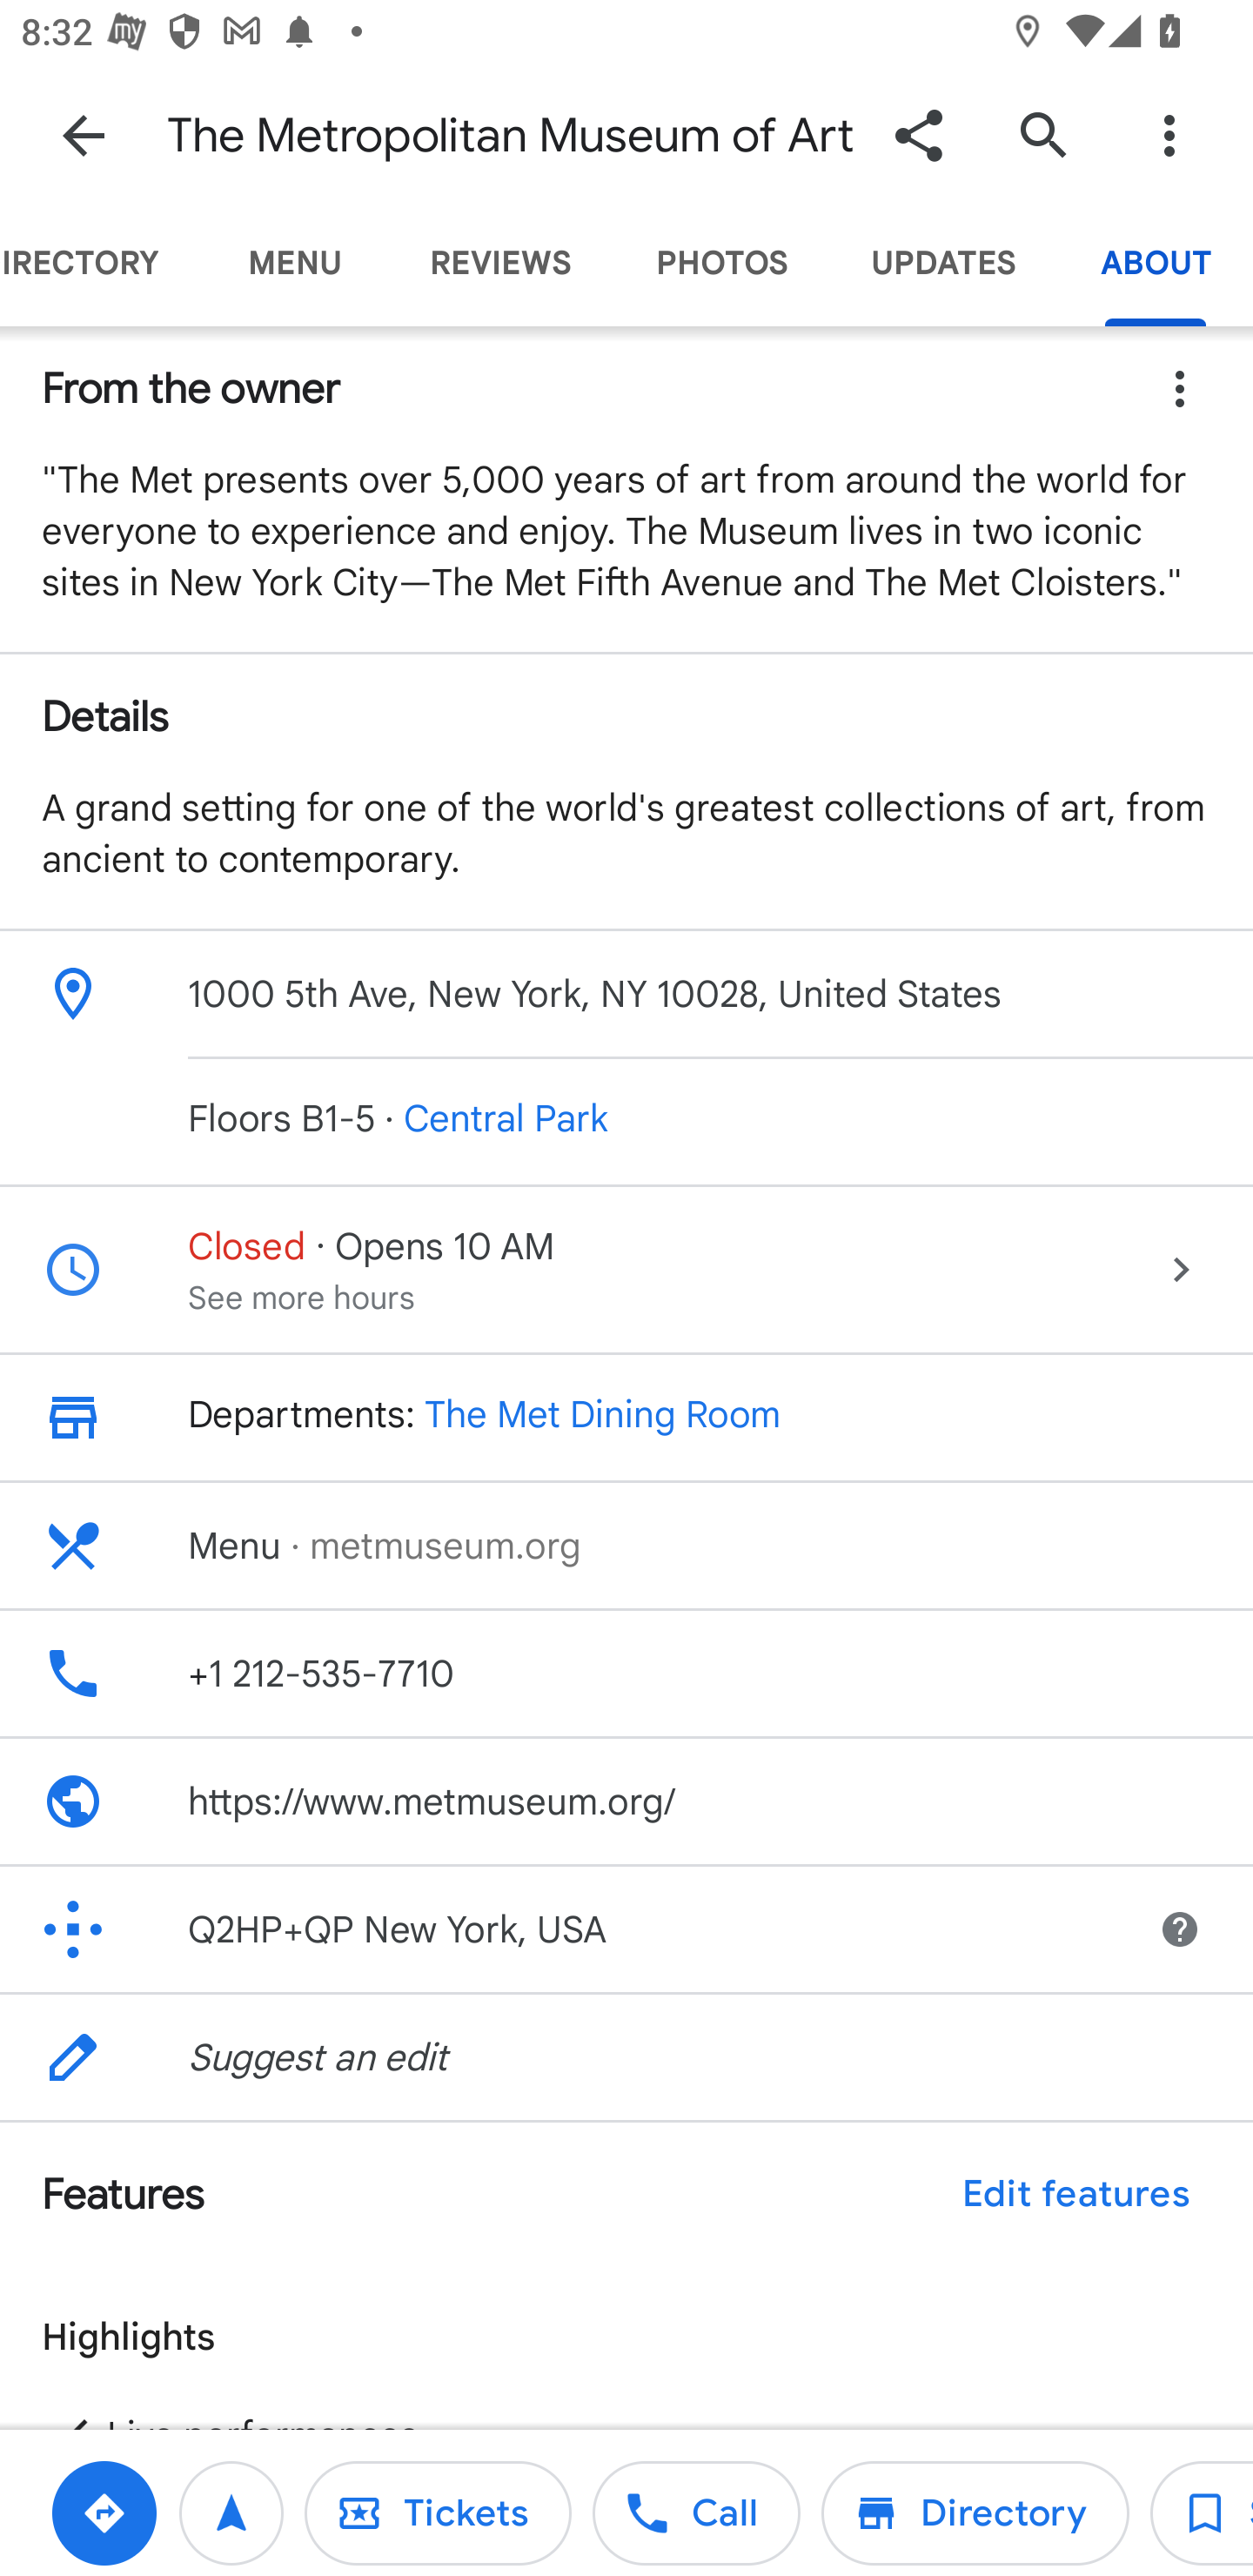  I want to click on Edit features, so click(1075, 2195).